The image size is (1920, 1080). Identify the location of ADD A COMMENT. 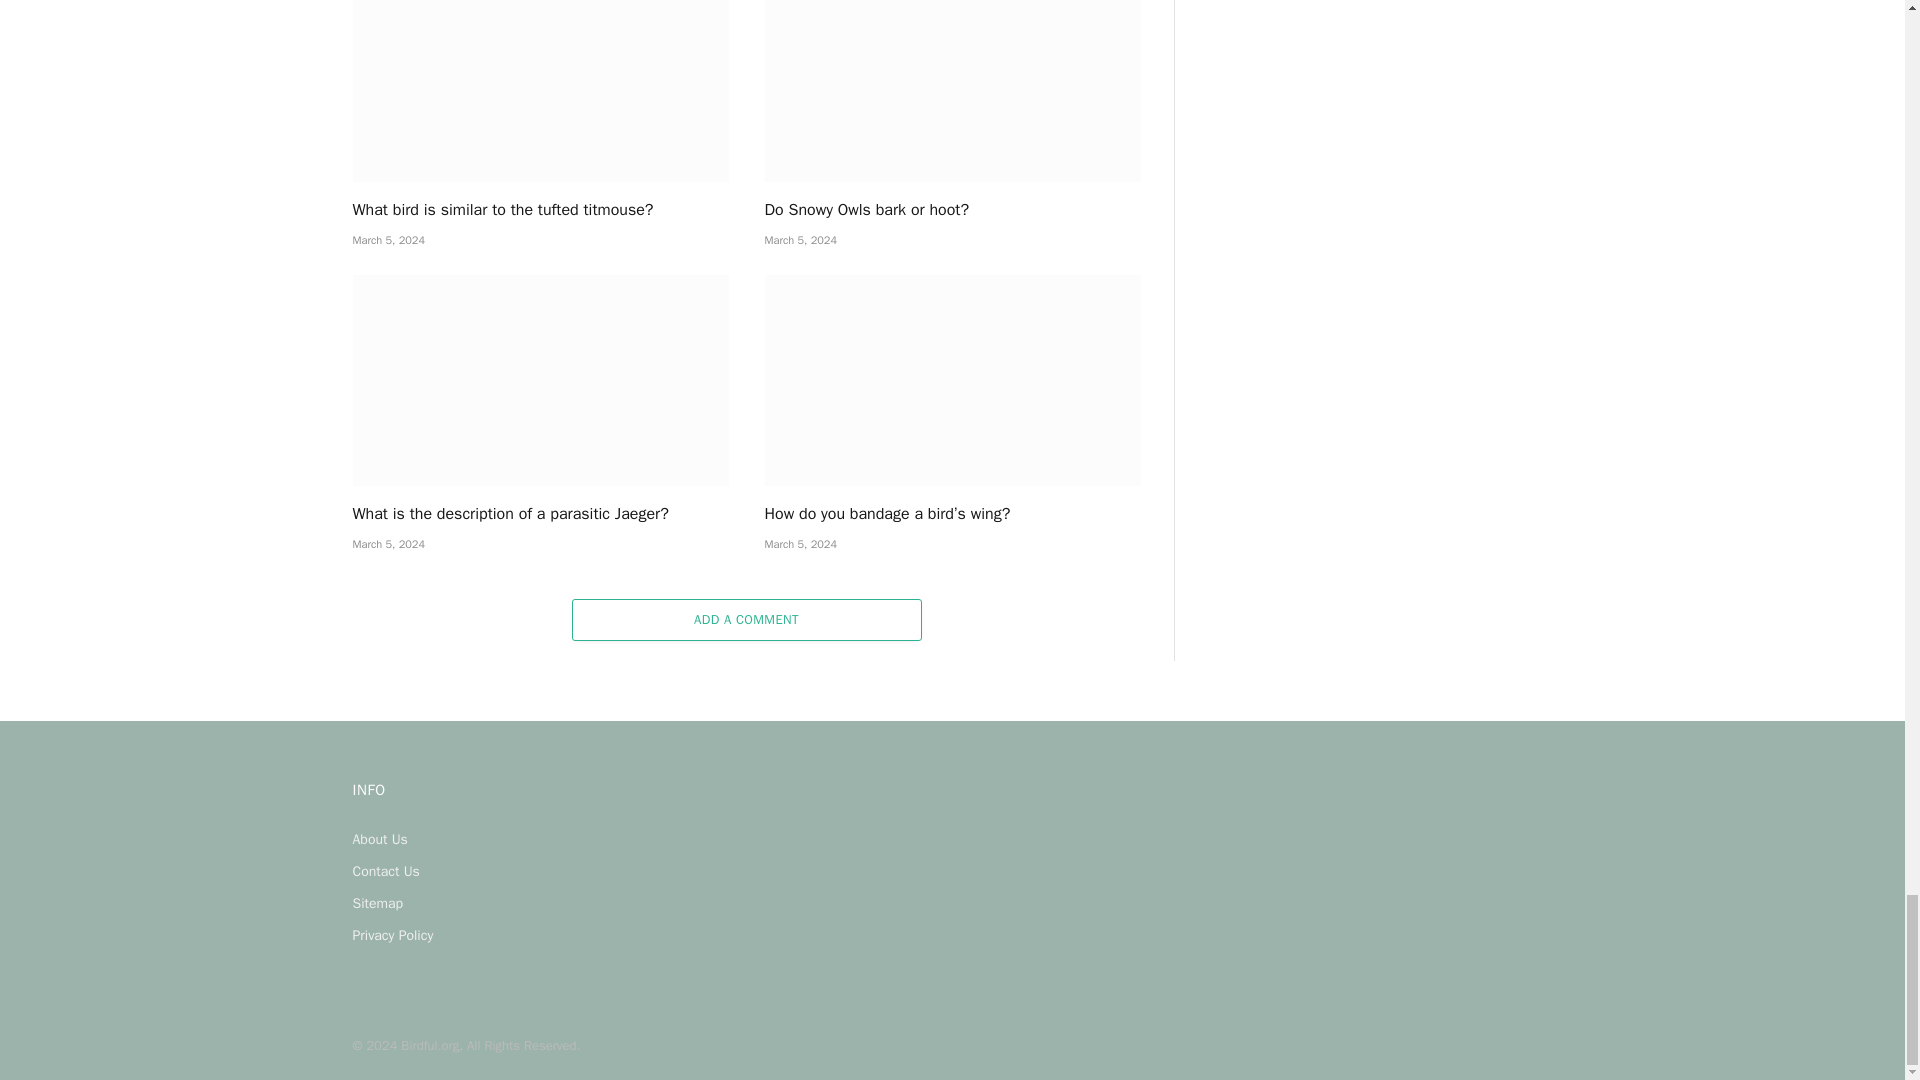
(746, 620).